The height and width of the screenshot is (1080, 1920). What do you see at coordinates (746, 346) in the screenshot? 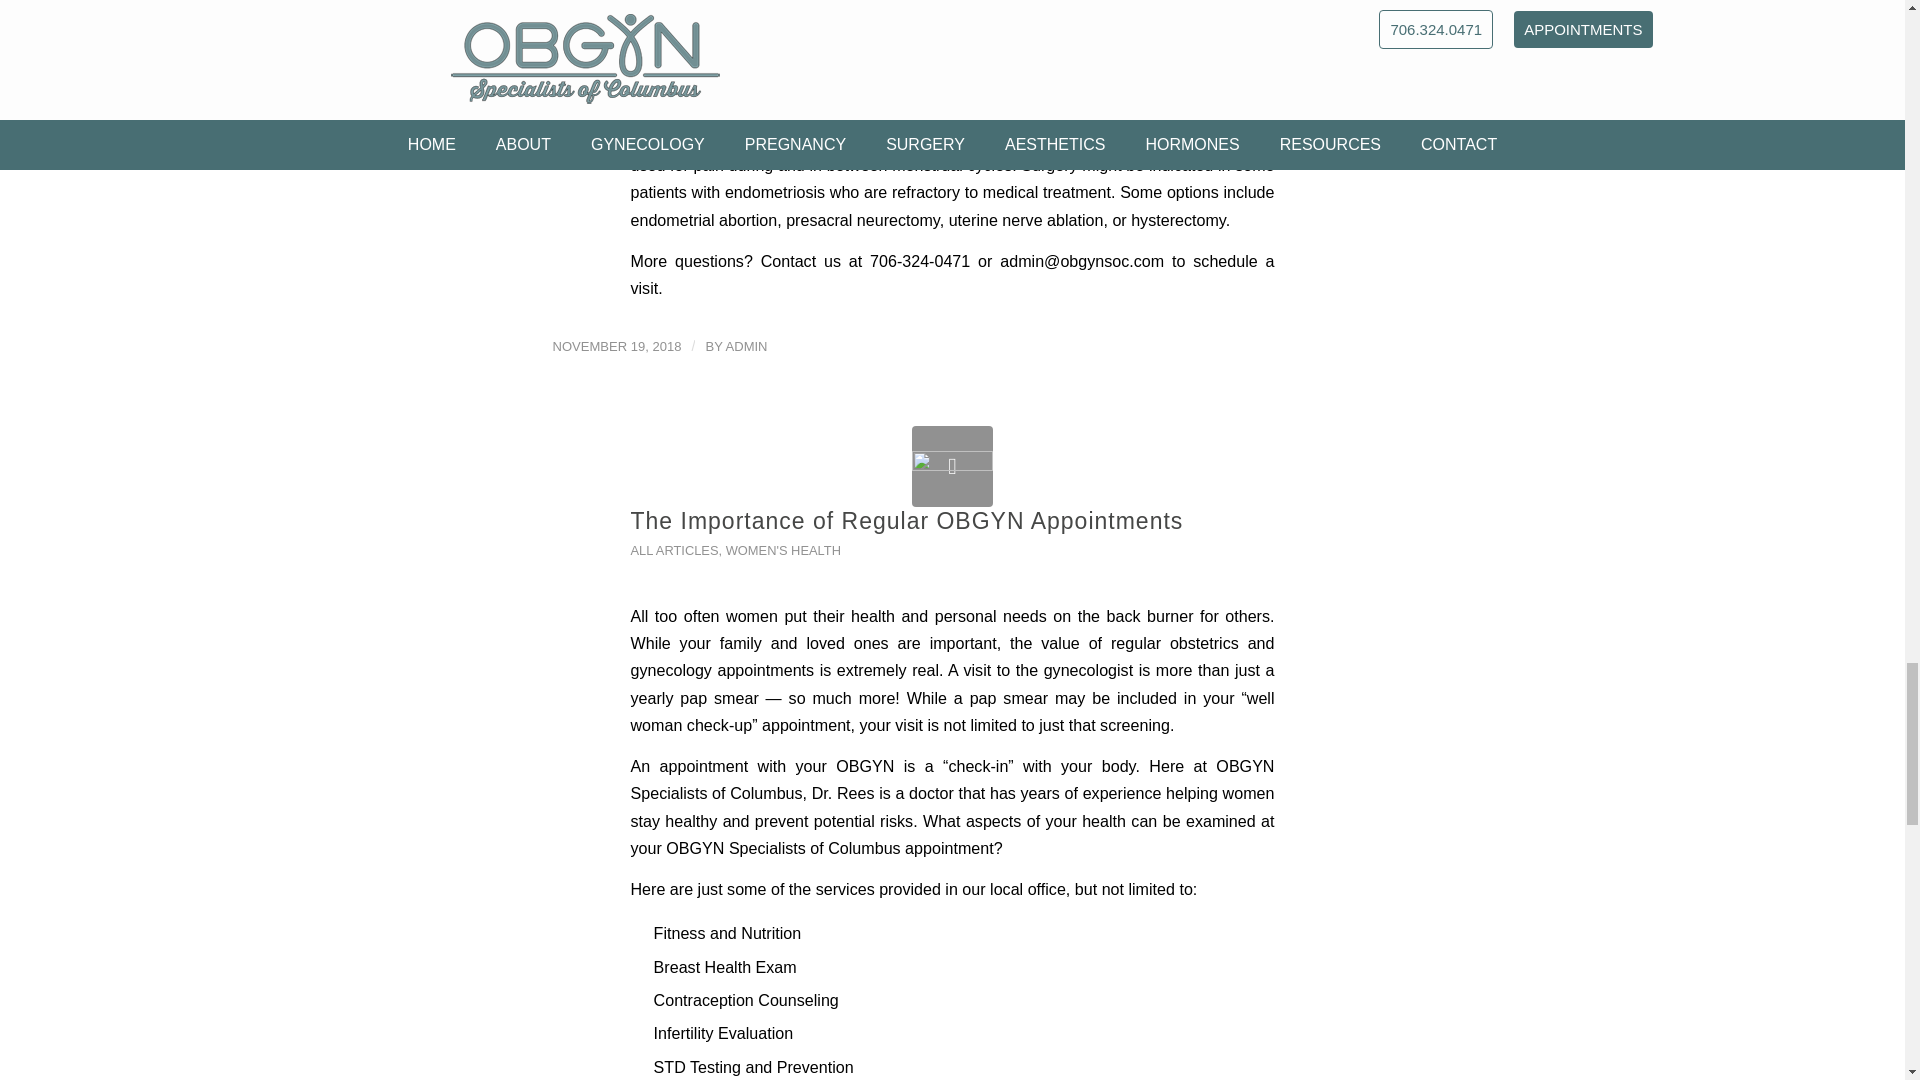
I see `Posts by admin` at bounding box center [746, 346].